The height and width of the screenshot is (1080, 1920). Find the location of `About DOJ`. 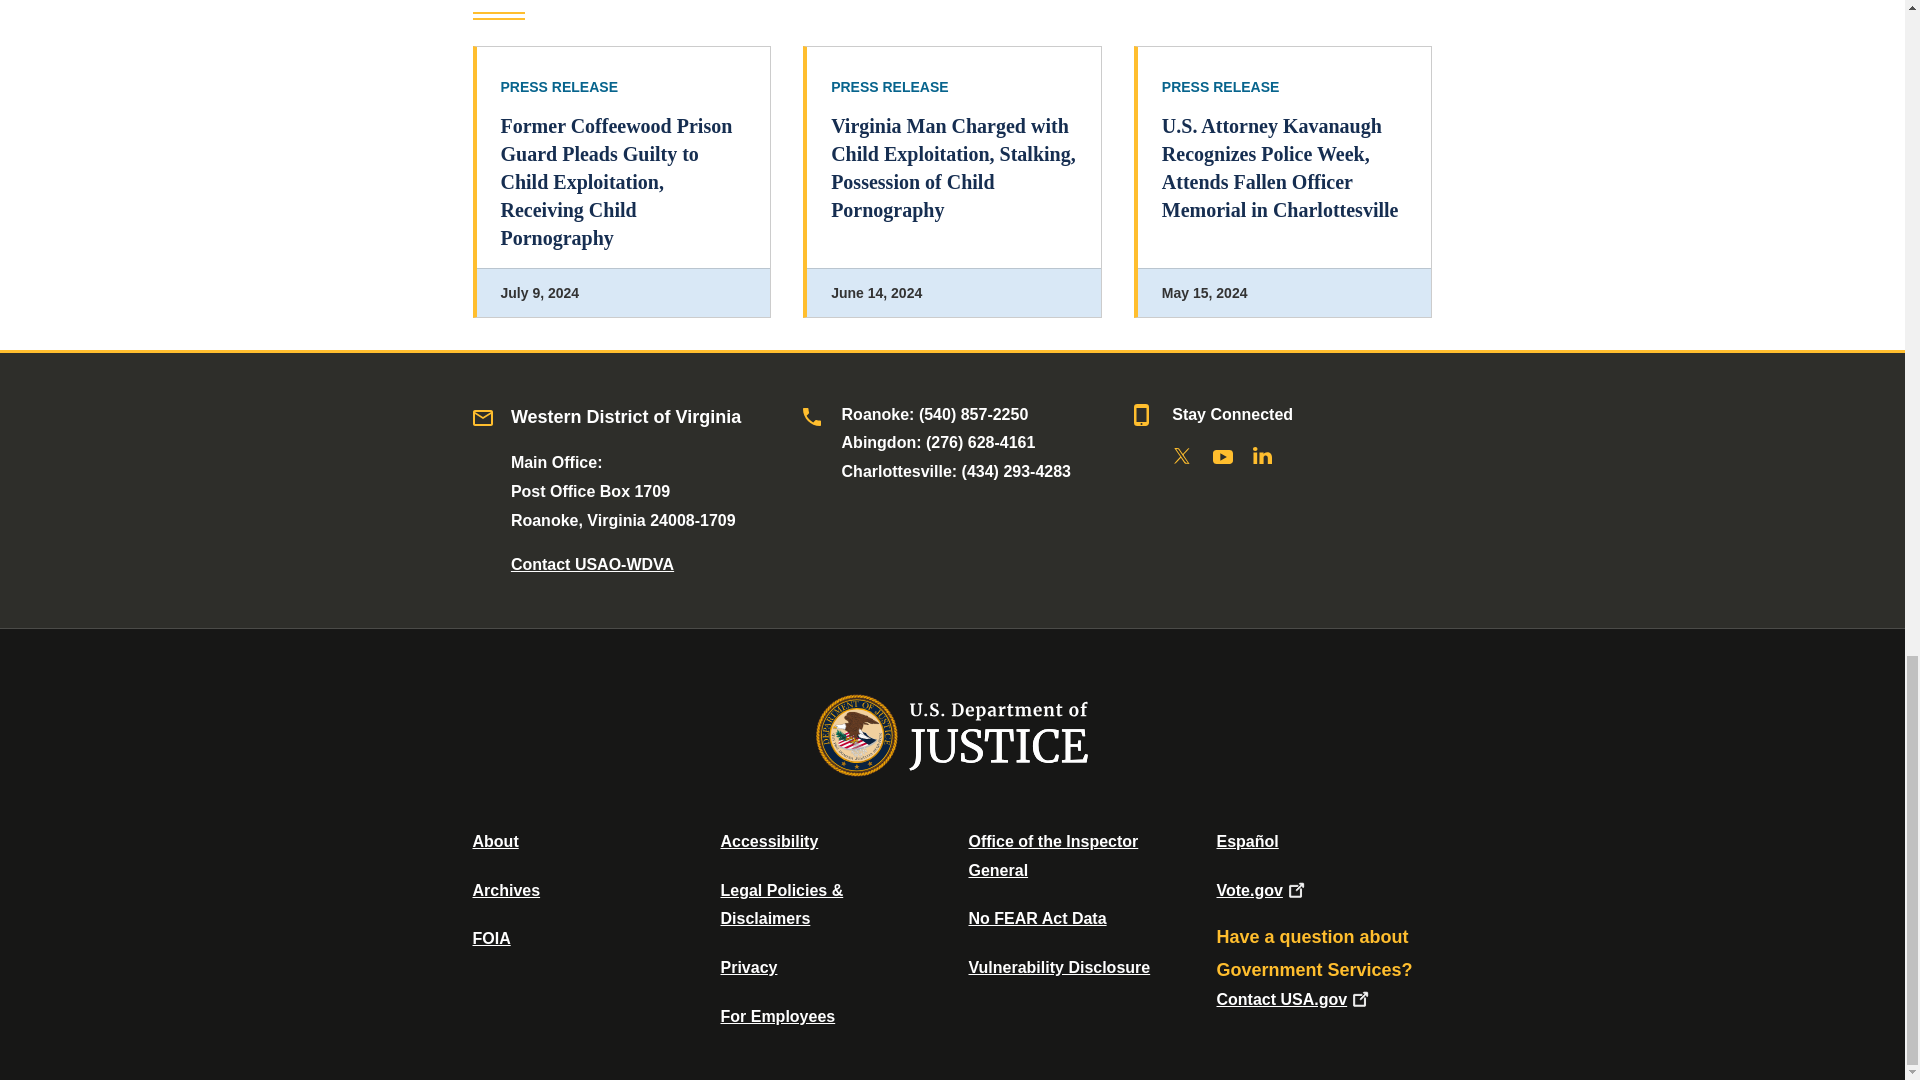

About DOJ is located at coordinates (495, 840).